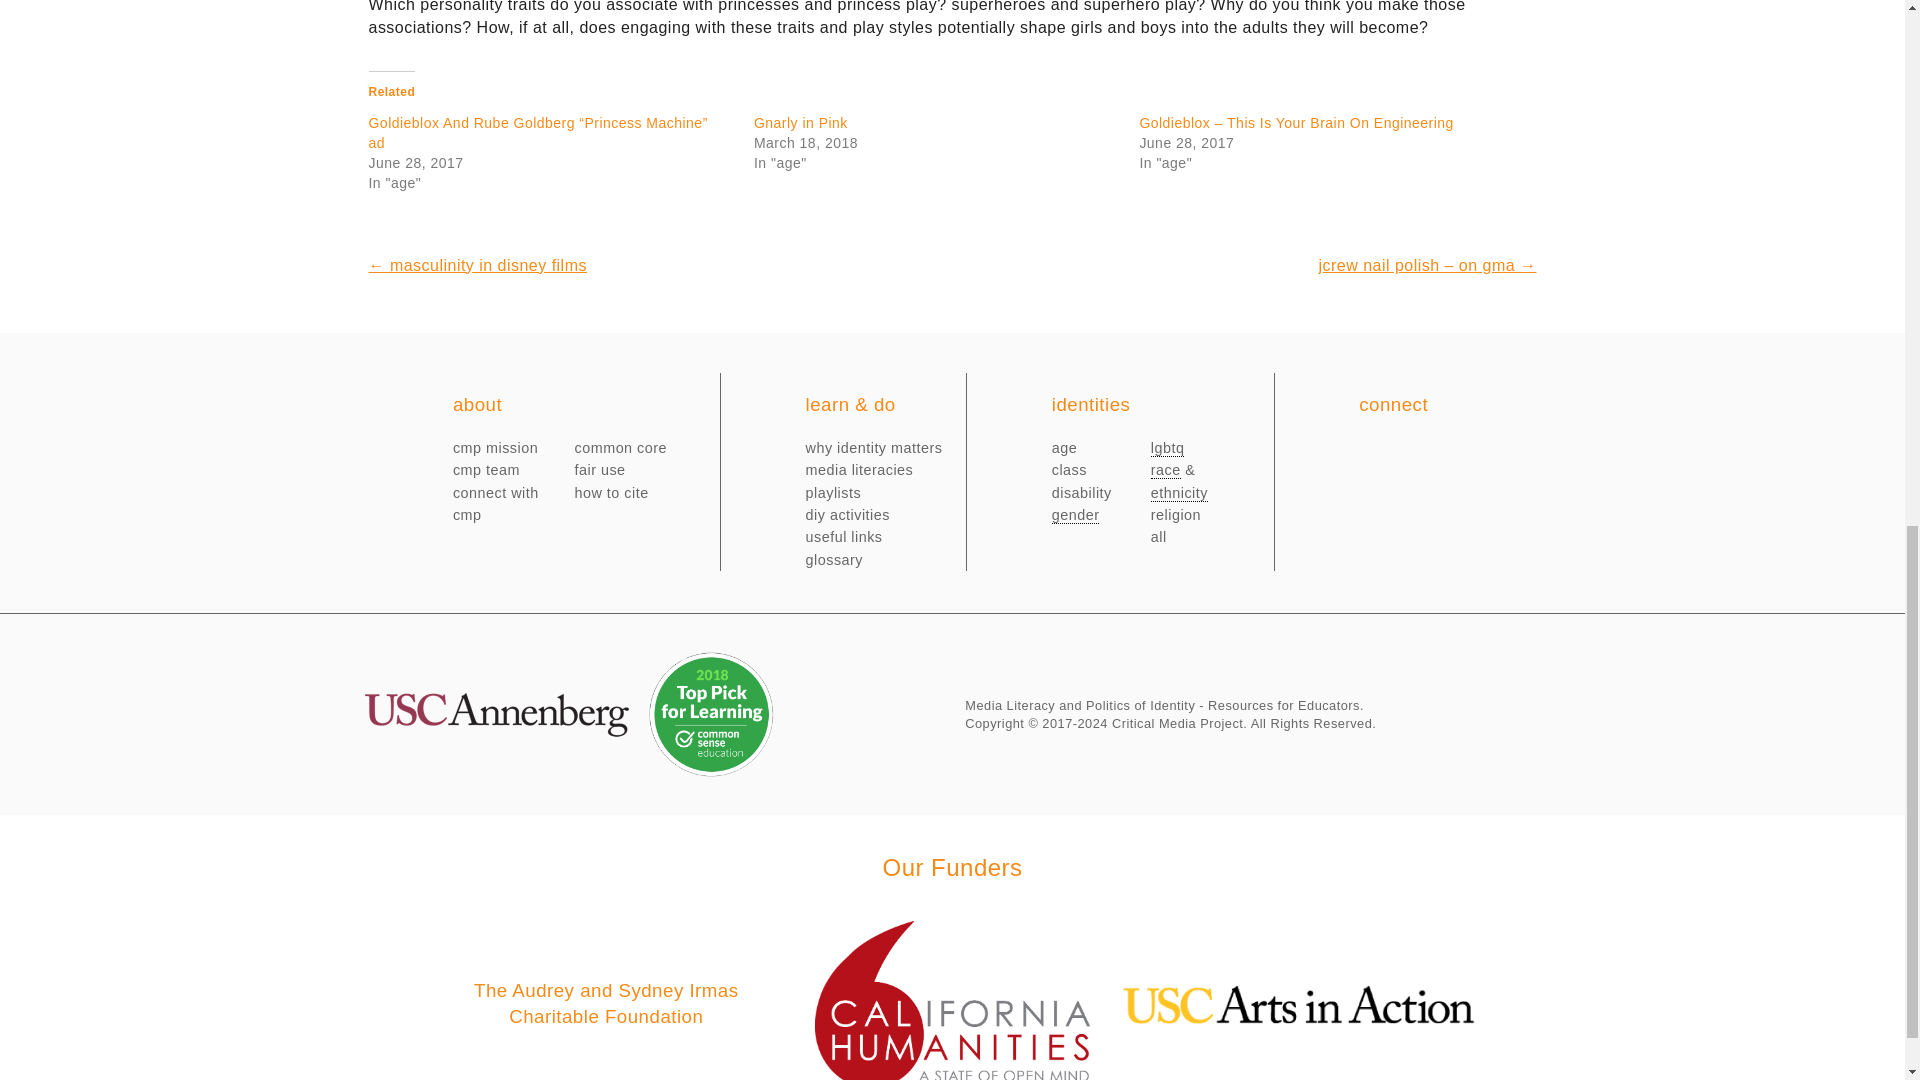 This screenshot has width=1920, height=1080. Describe the element at coordinates (801, 122) in the screenshot. I see `Gnarly in Pink` at that location.